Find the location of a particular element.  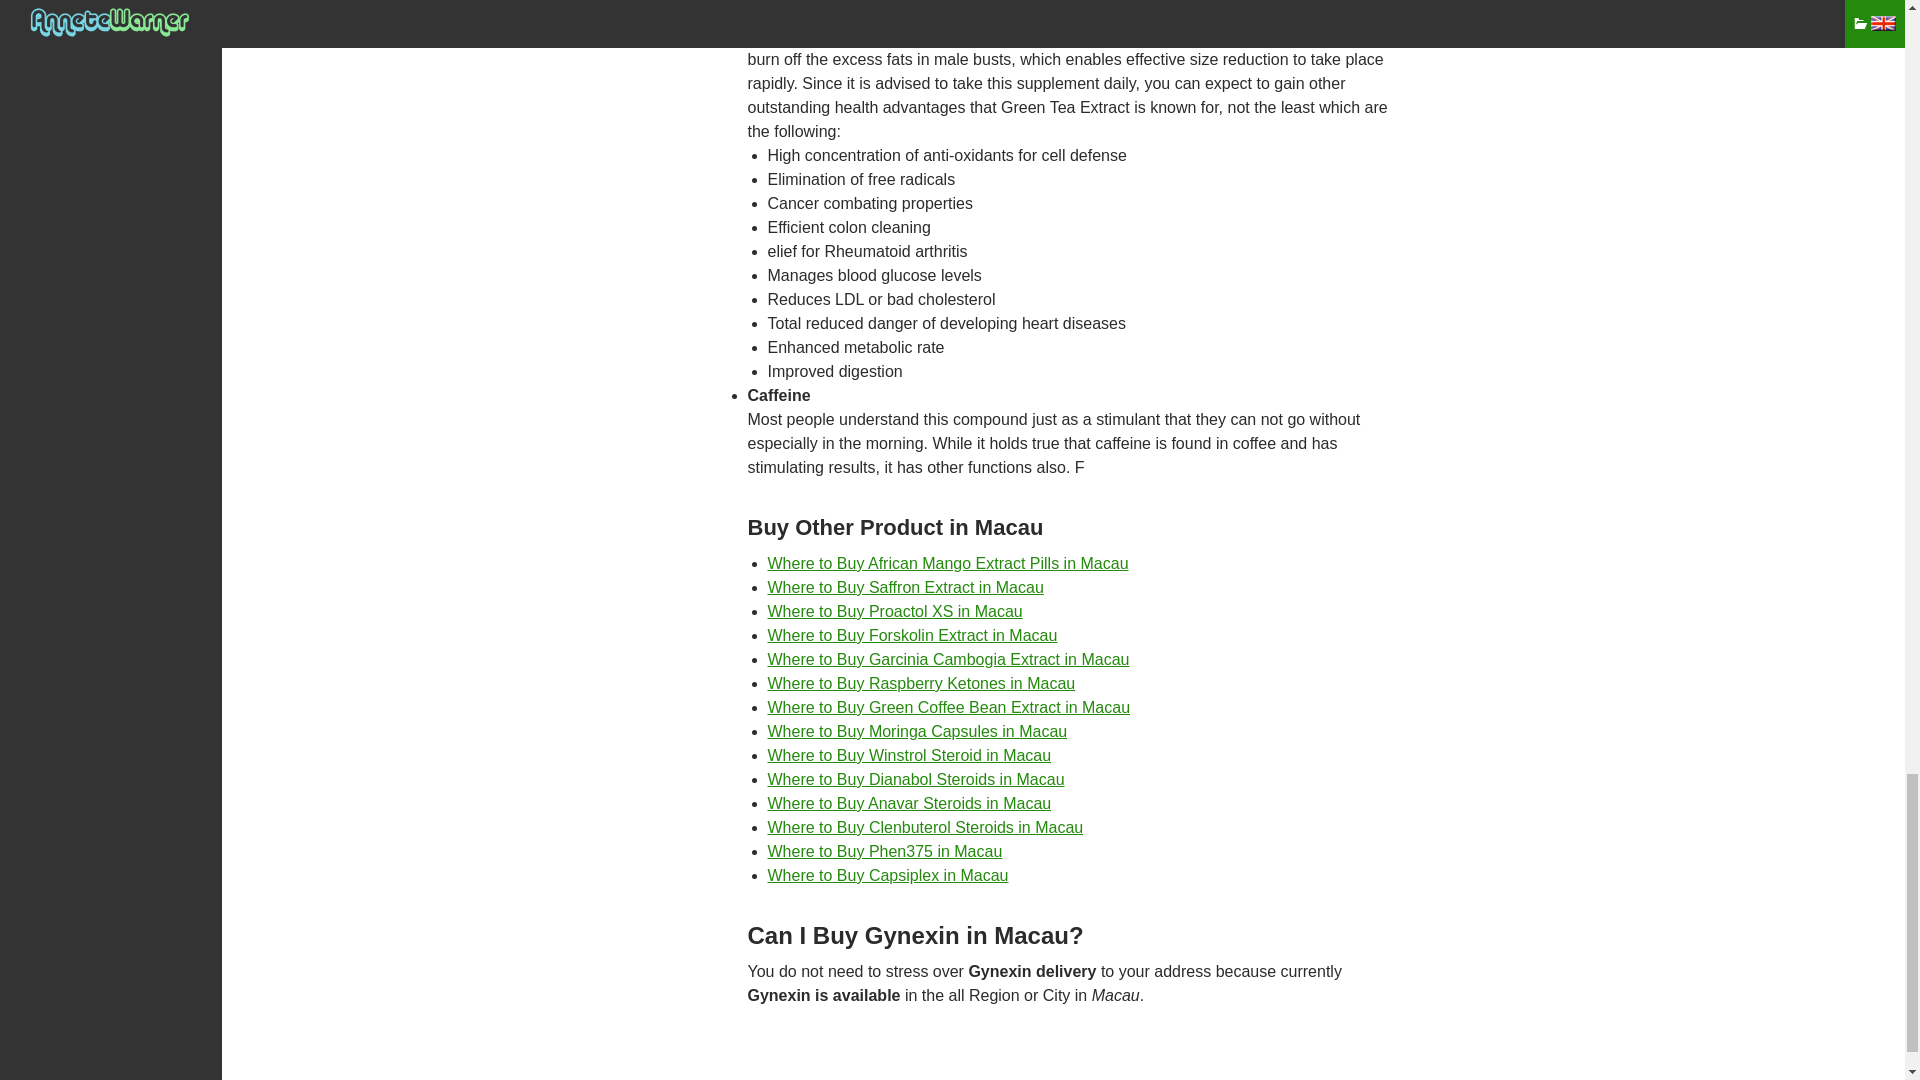

Where to Purchase green-coffee-bean-extract online Macau is located at coordinates (949, 707).